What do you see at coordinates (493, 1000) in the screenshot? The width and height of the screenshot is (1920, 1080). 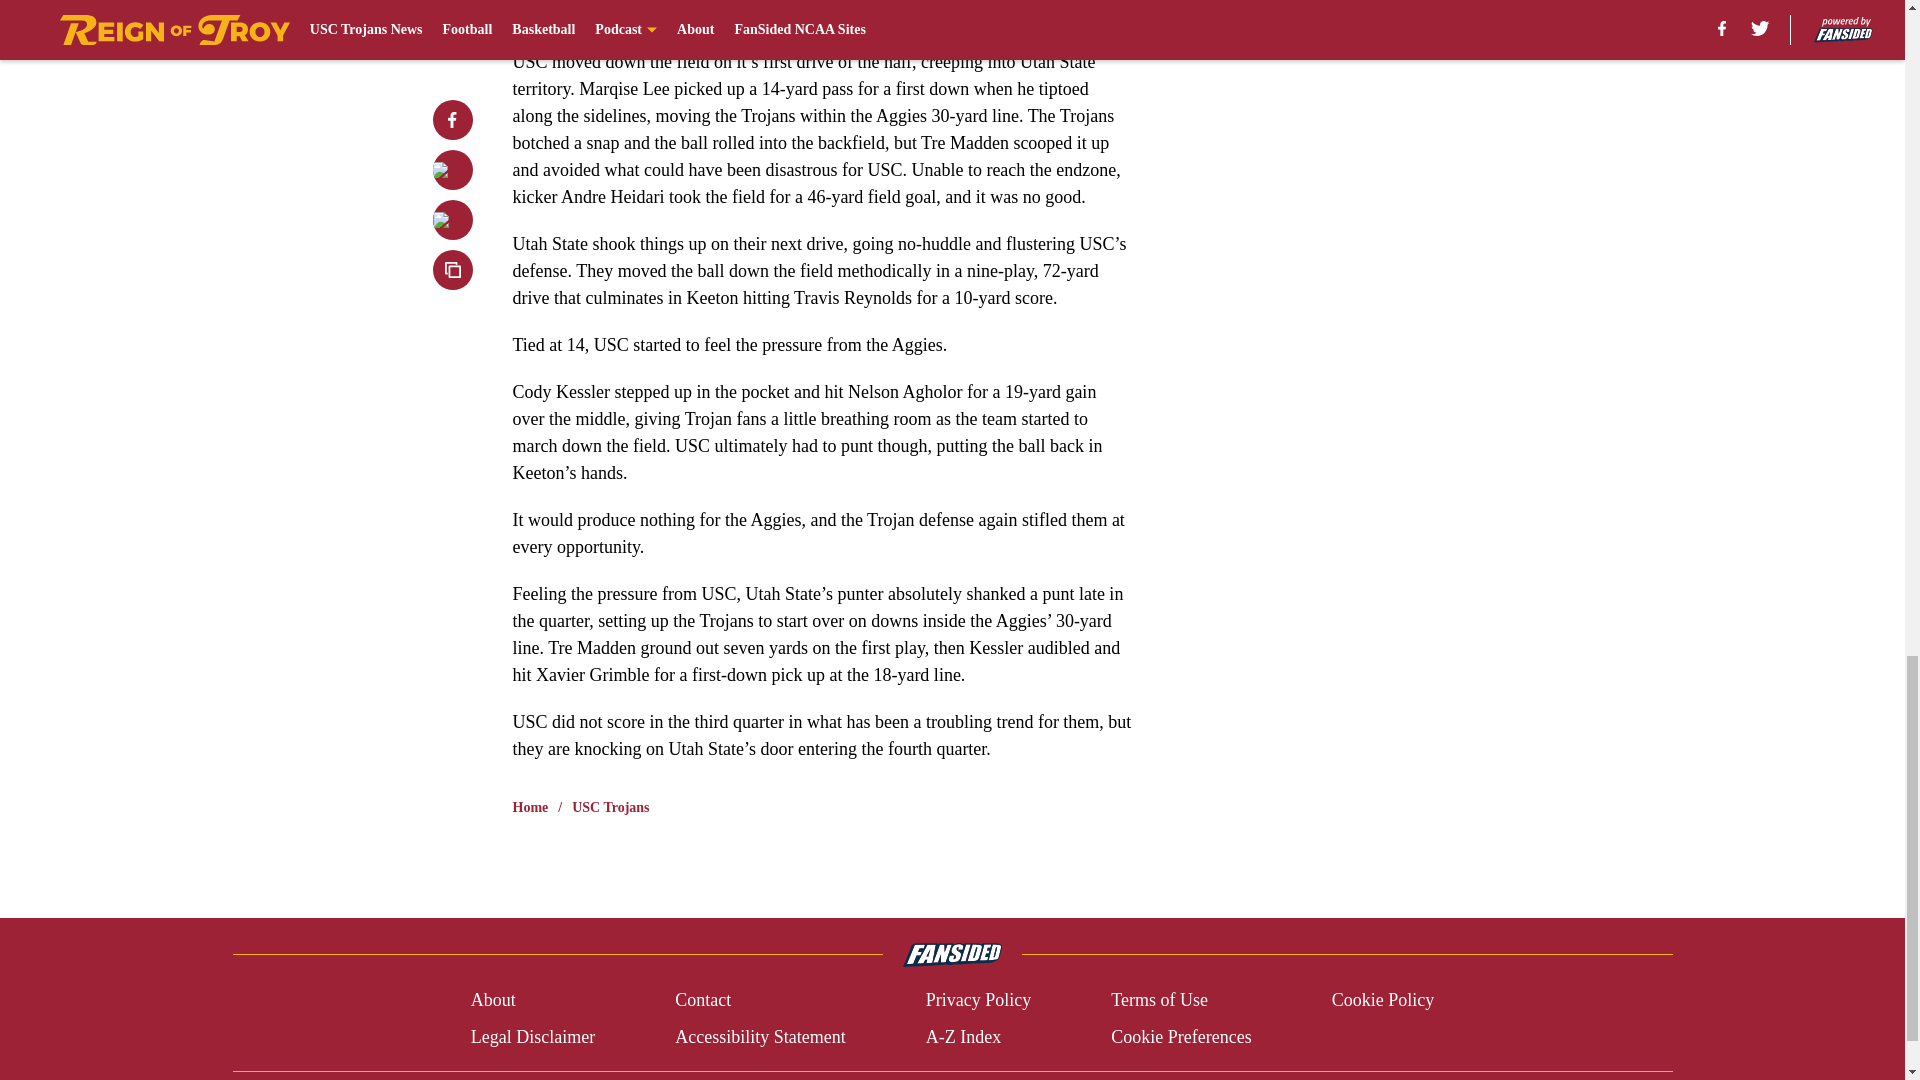 I see `About` at bounding box center [493, 1000].